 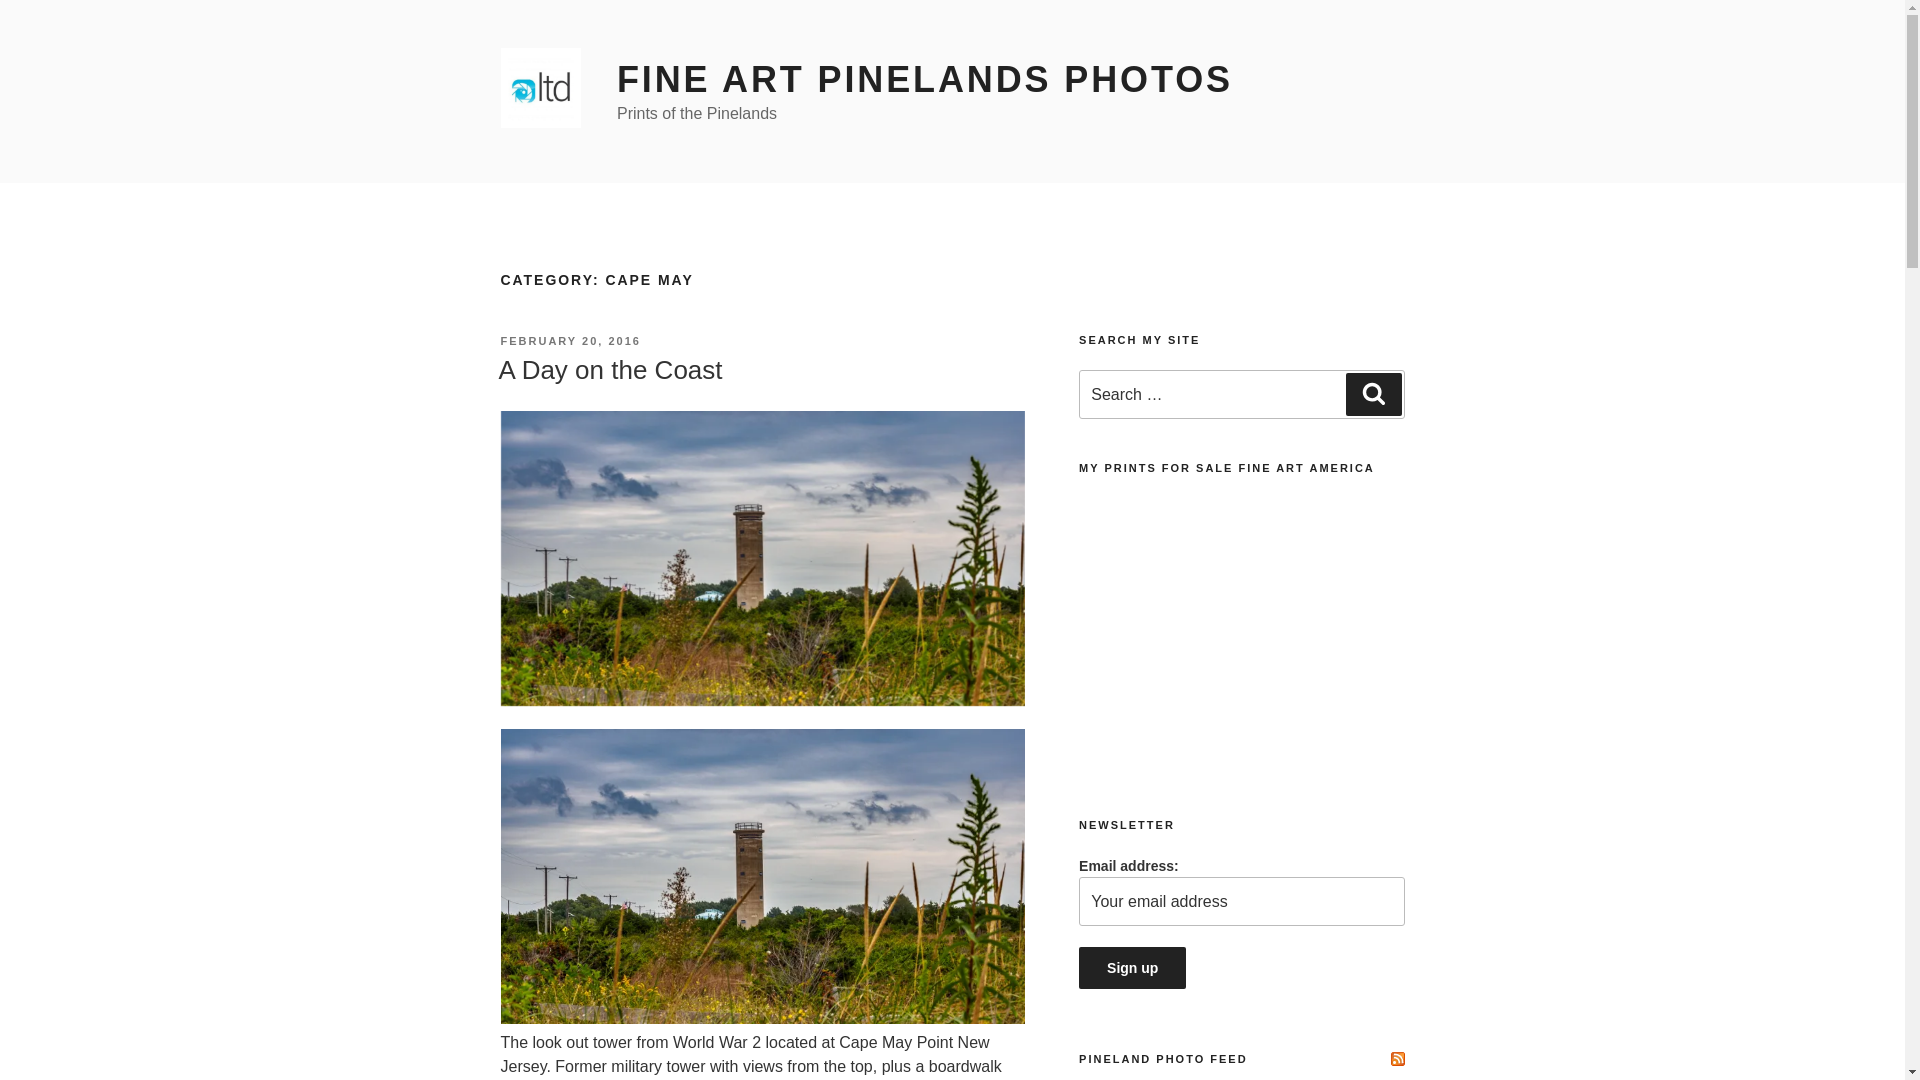 What do you see at coordinates (569, 340) in the screenshot?
I see `FEBRUARY 20, 2016` at bounding box center [569, 340].